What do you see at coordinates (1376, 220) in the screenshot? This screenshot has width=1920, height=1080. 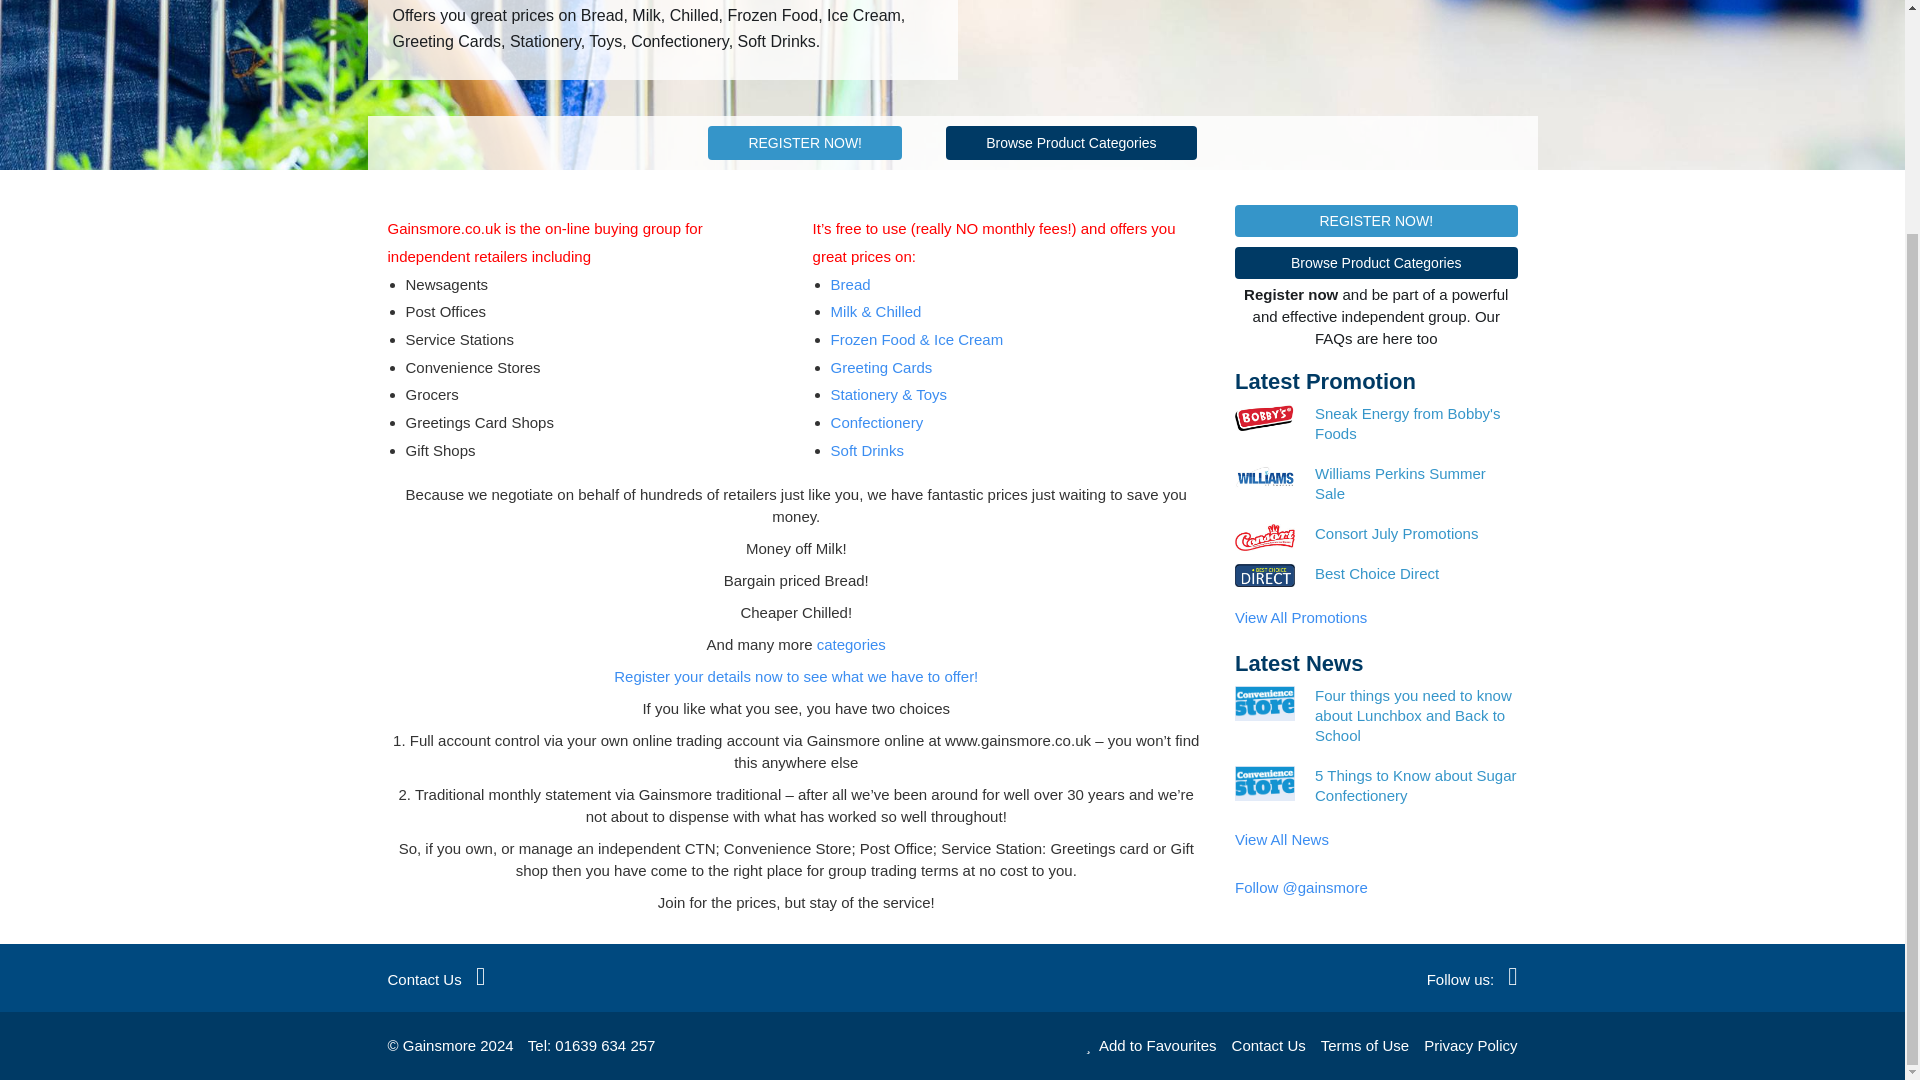 I see `REGISTER NOW!` at bounding box center [1376, 220].